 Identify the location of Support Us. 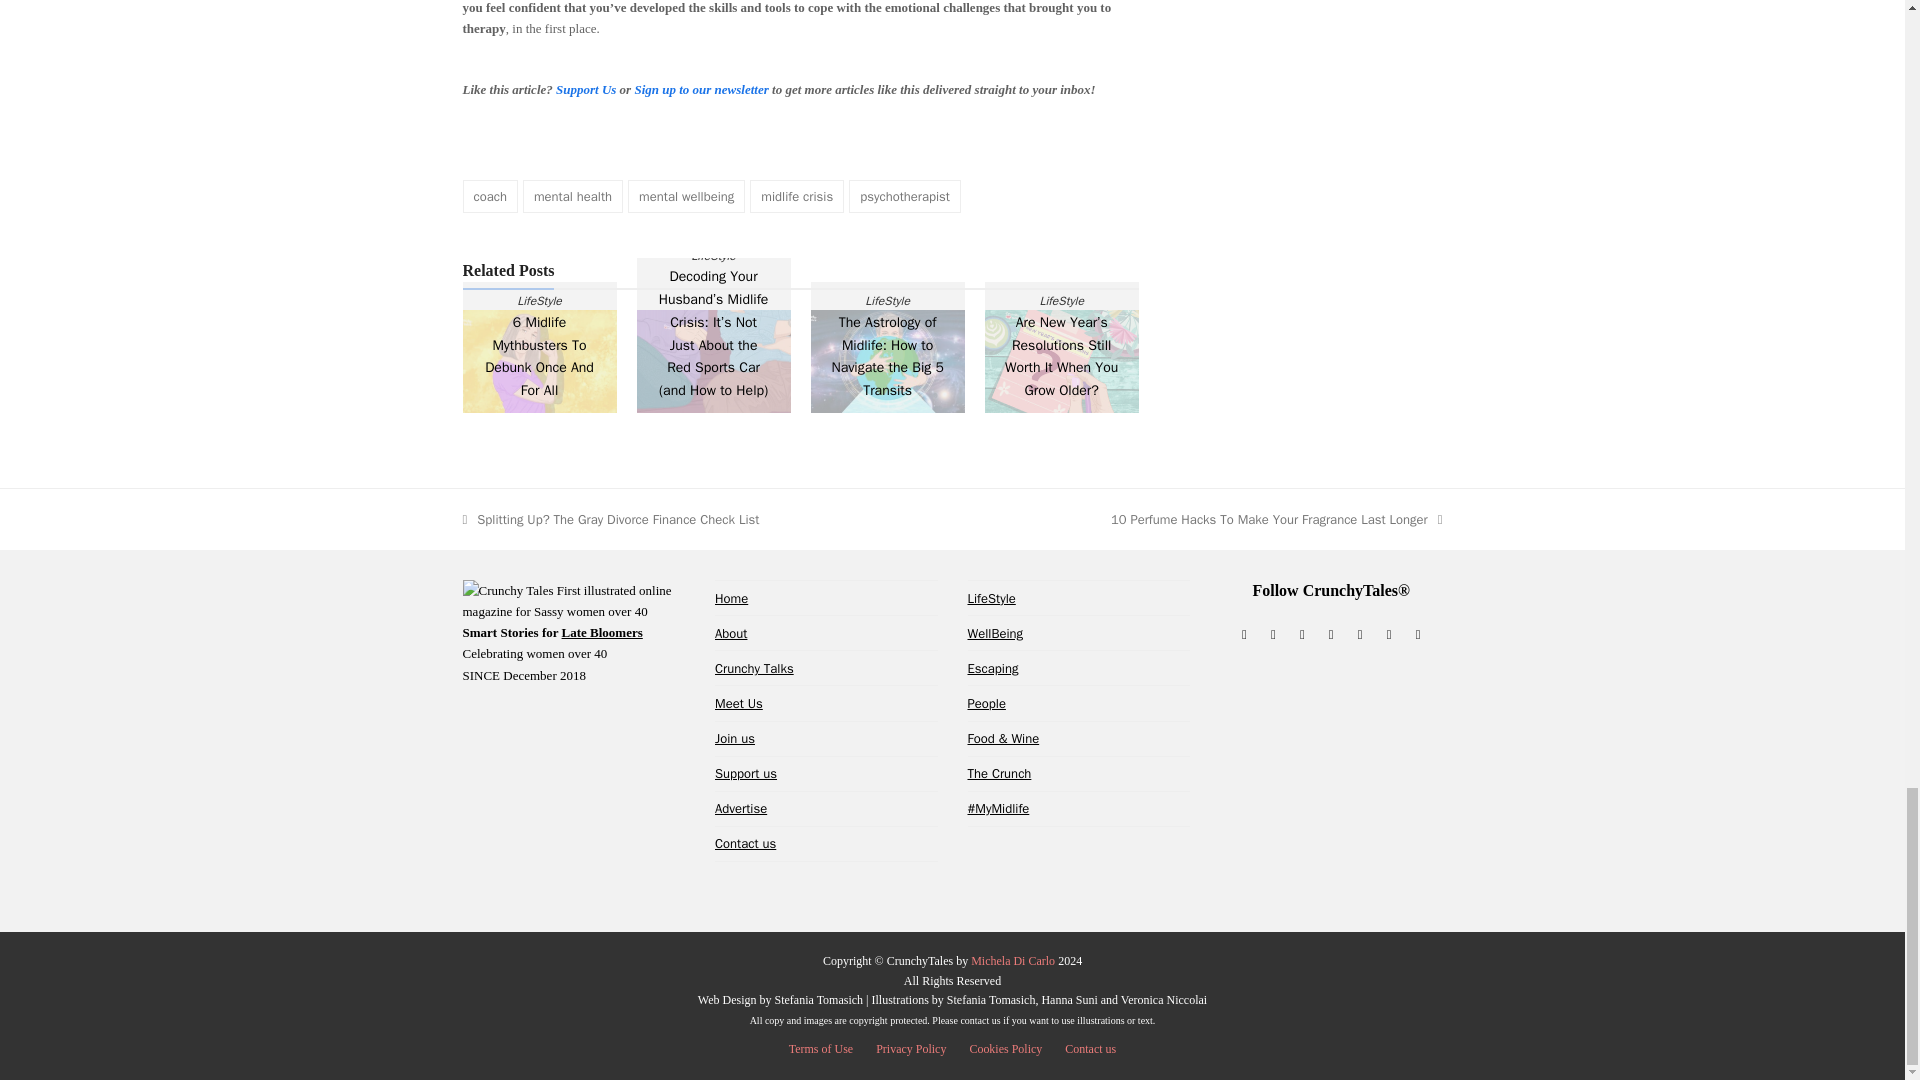
(586, 90).